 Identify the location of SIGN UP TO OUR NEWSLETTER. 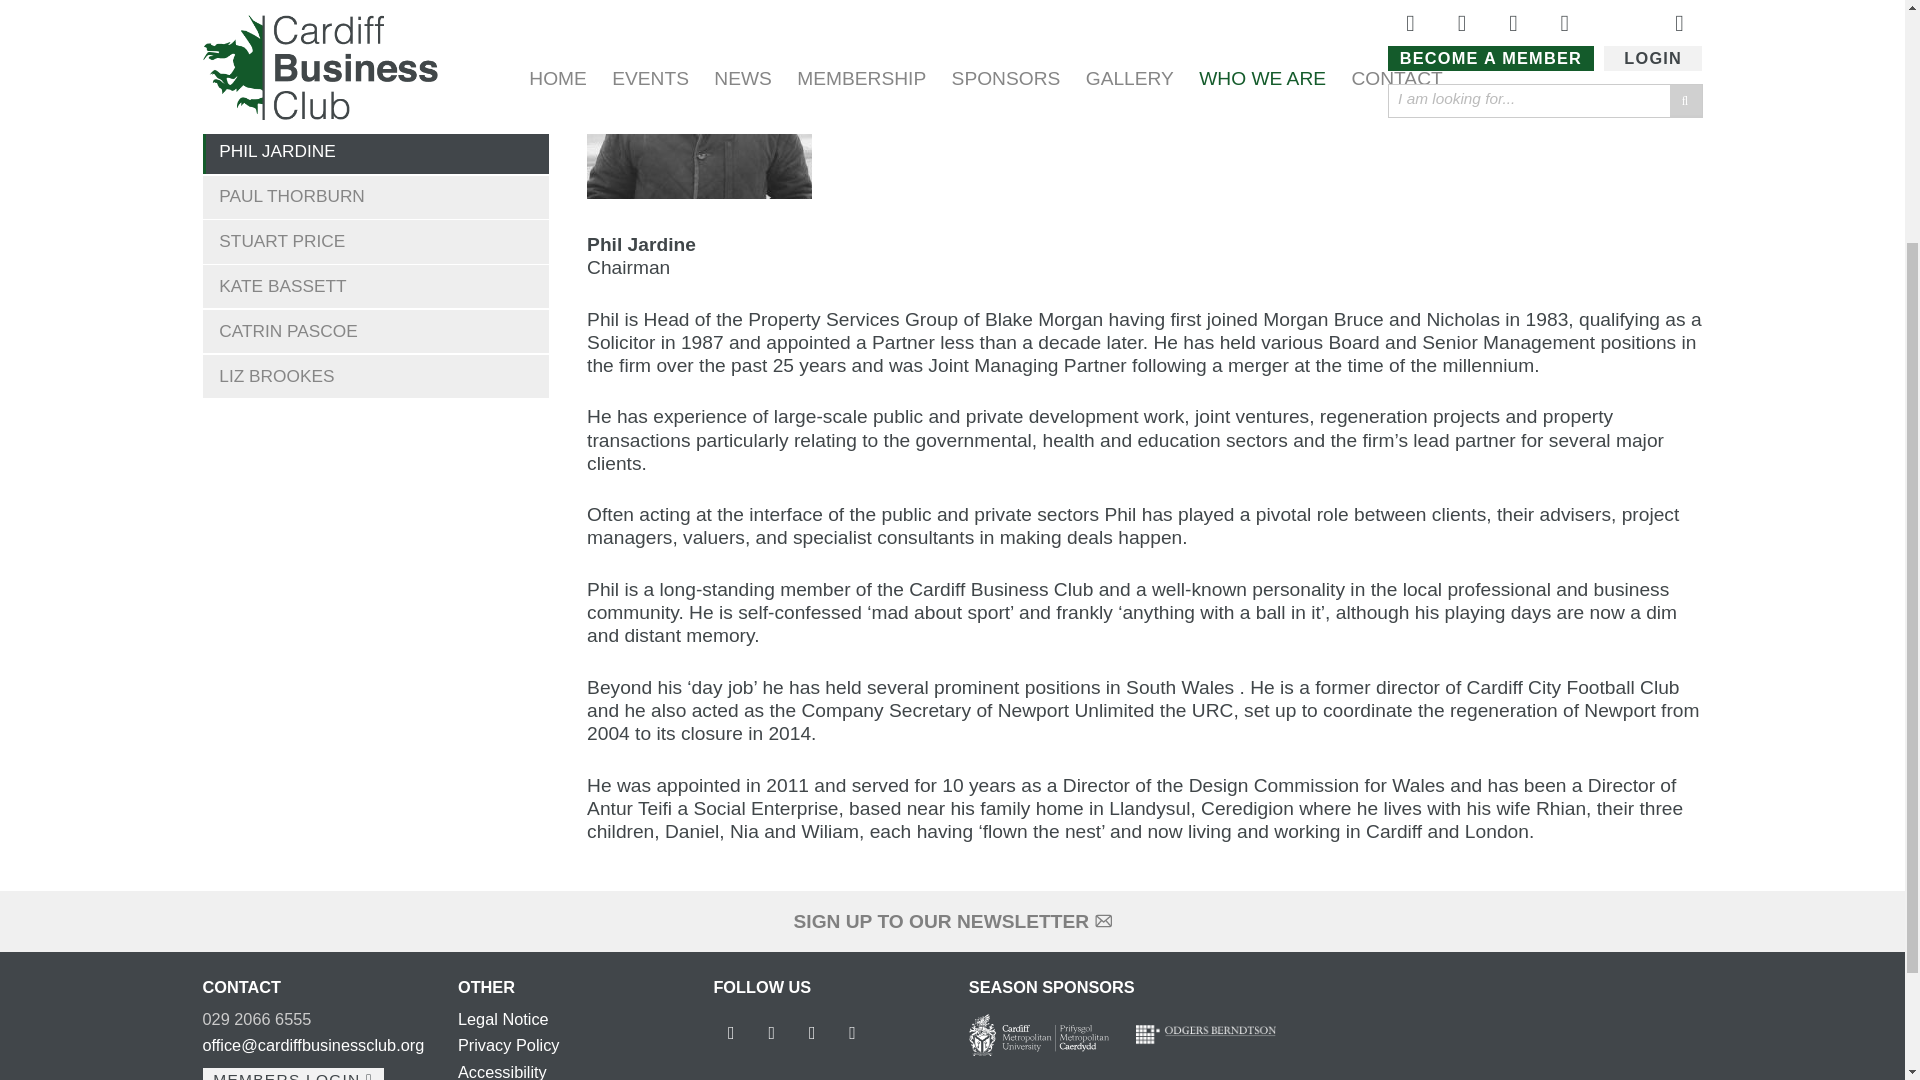
(952, 922).